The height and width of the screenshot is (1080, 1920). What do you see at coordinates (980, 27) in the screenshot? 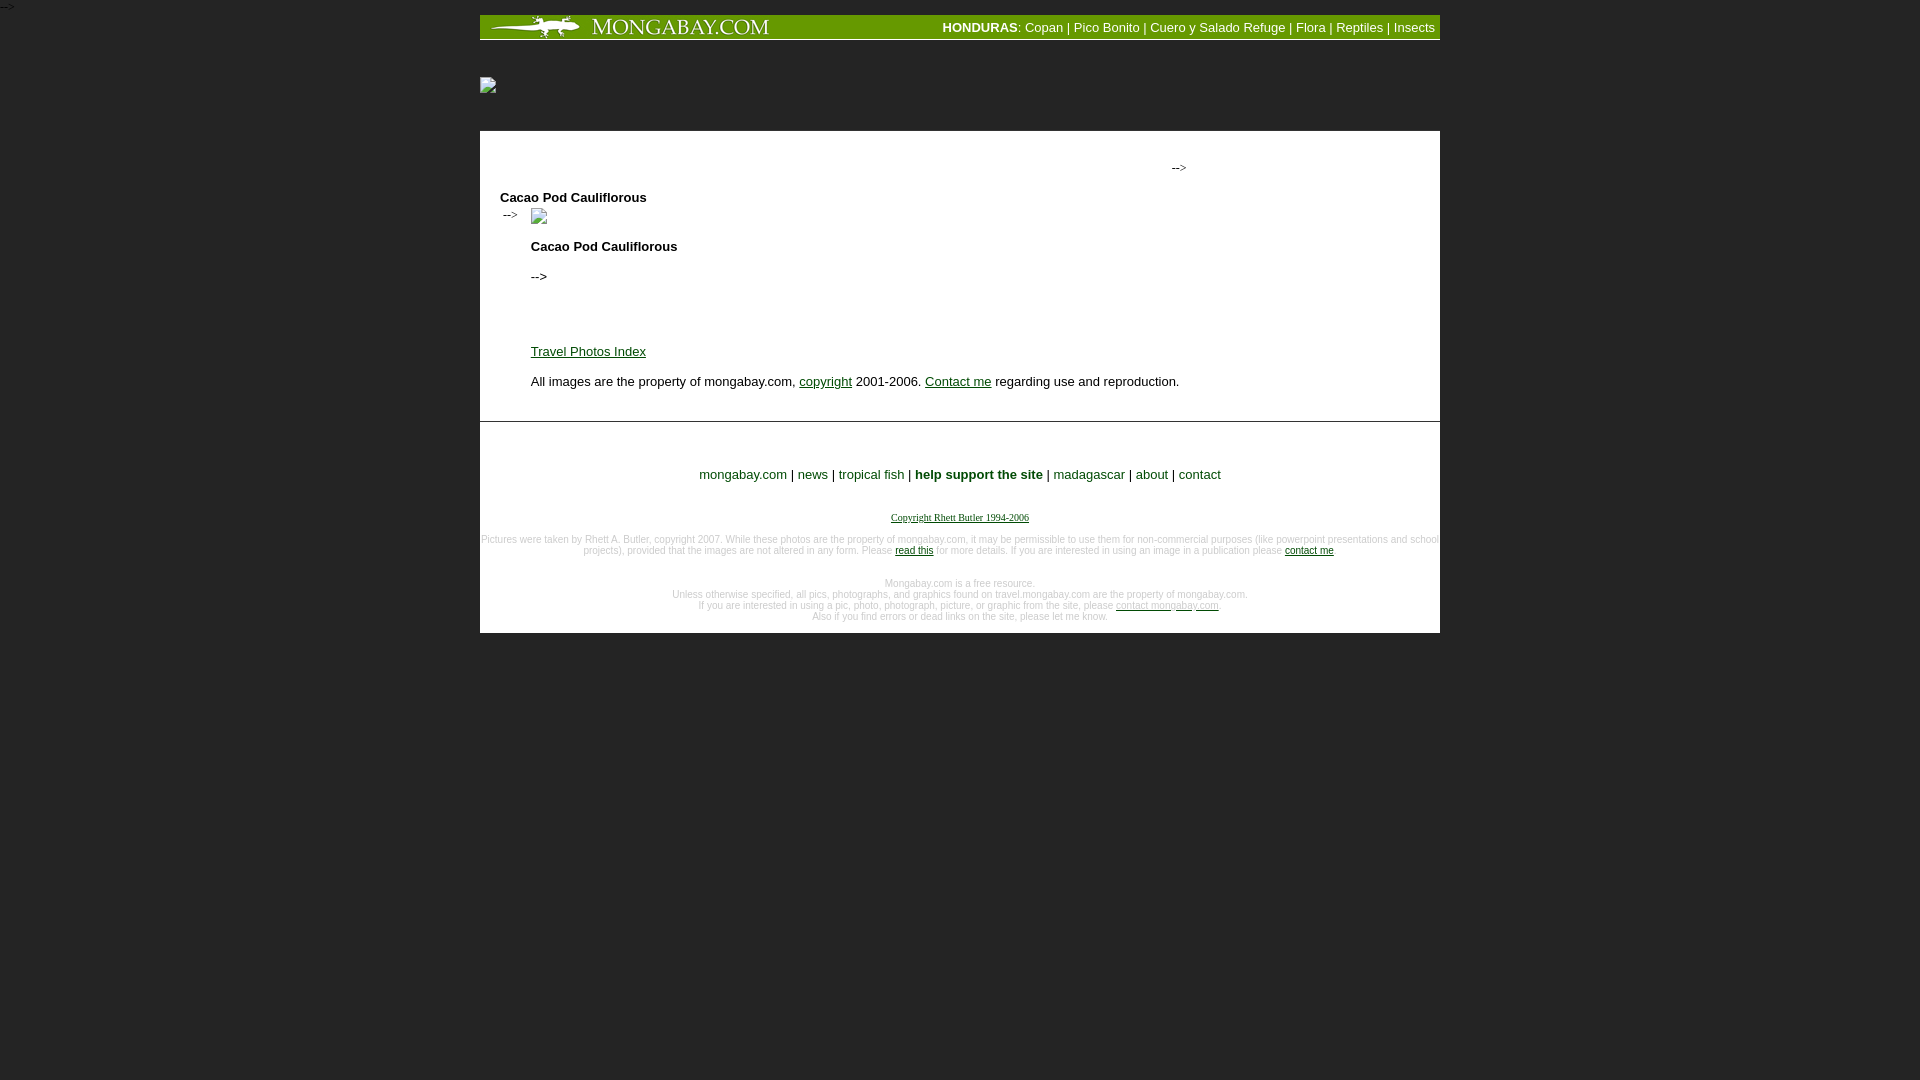
I see `HONDURAS` at bounding box center [980, 27].